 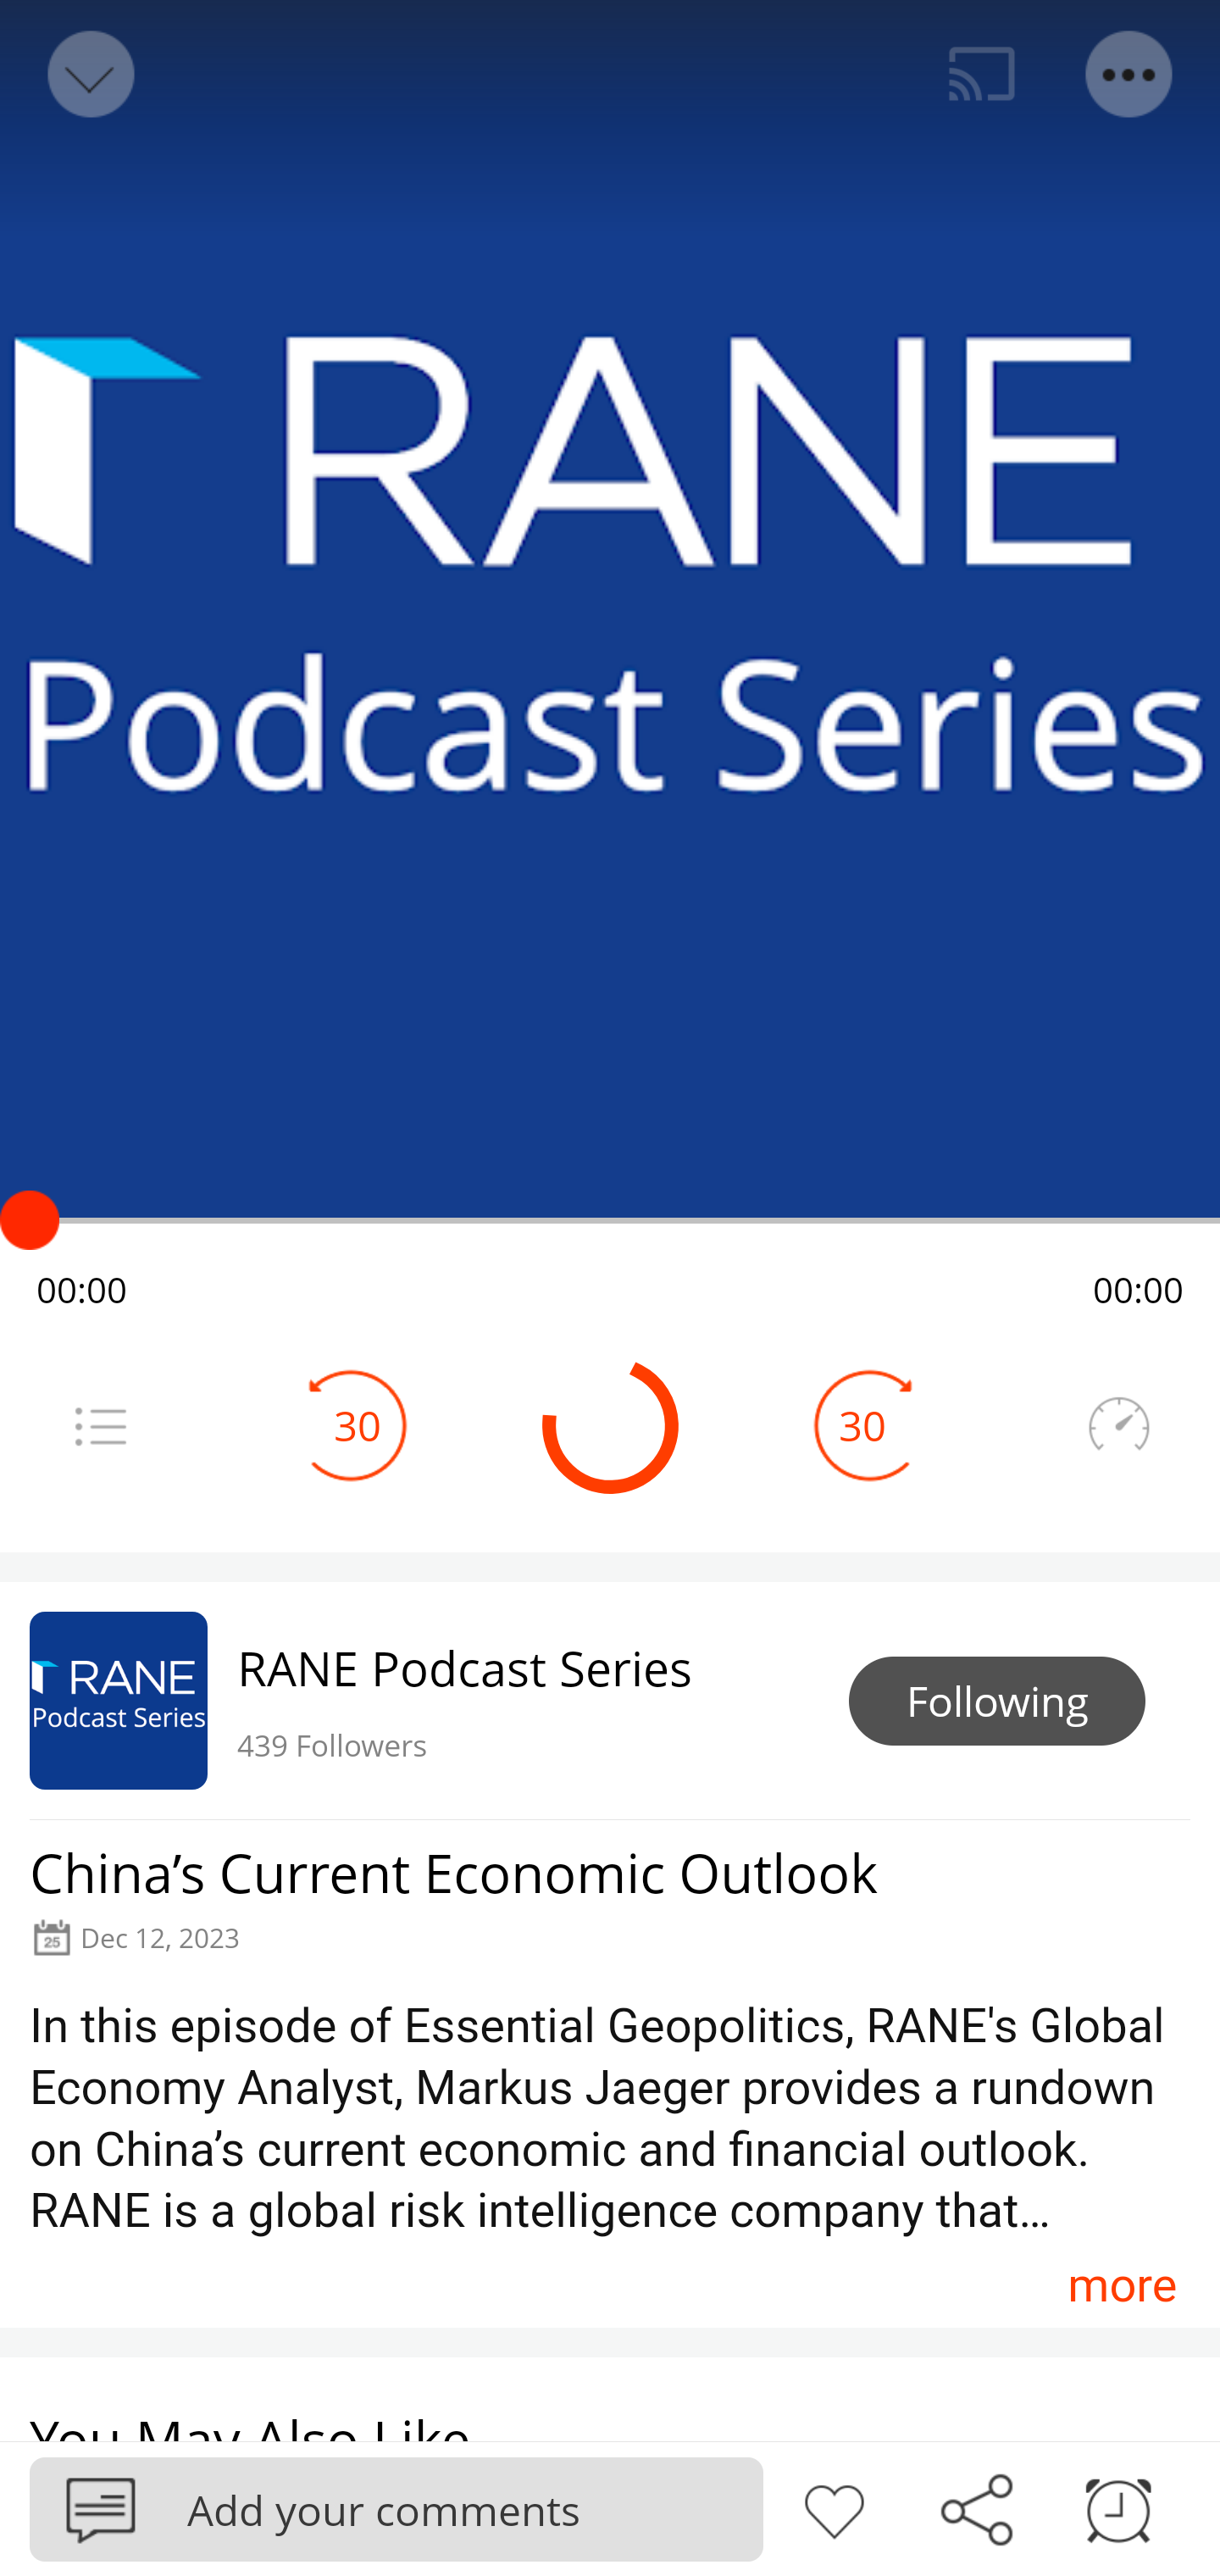 What do you see at coordinates (1118, 1425) in the screenshot?
I see `Speedometer` at bounding box center [1118, 1425].